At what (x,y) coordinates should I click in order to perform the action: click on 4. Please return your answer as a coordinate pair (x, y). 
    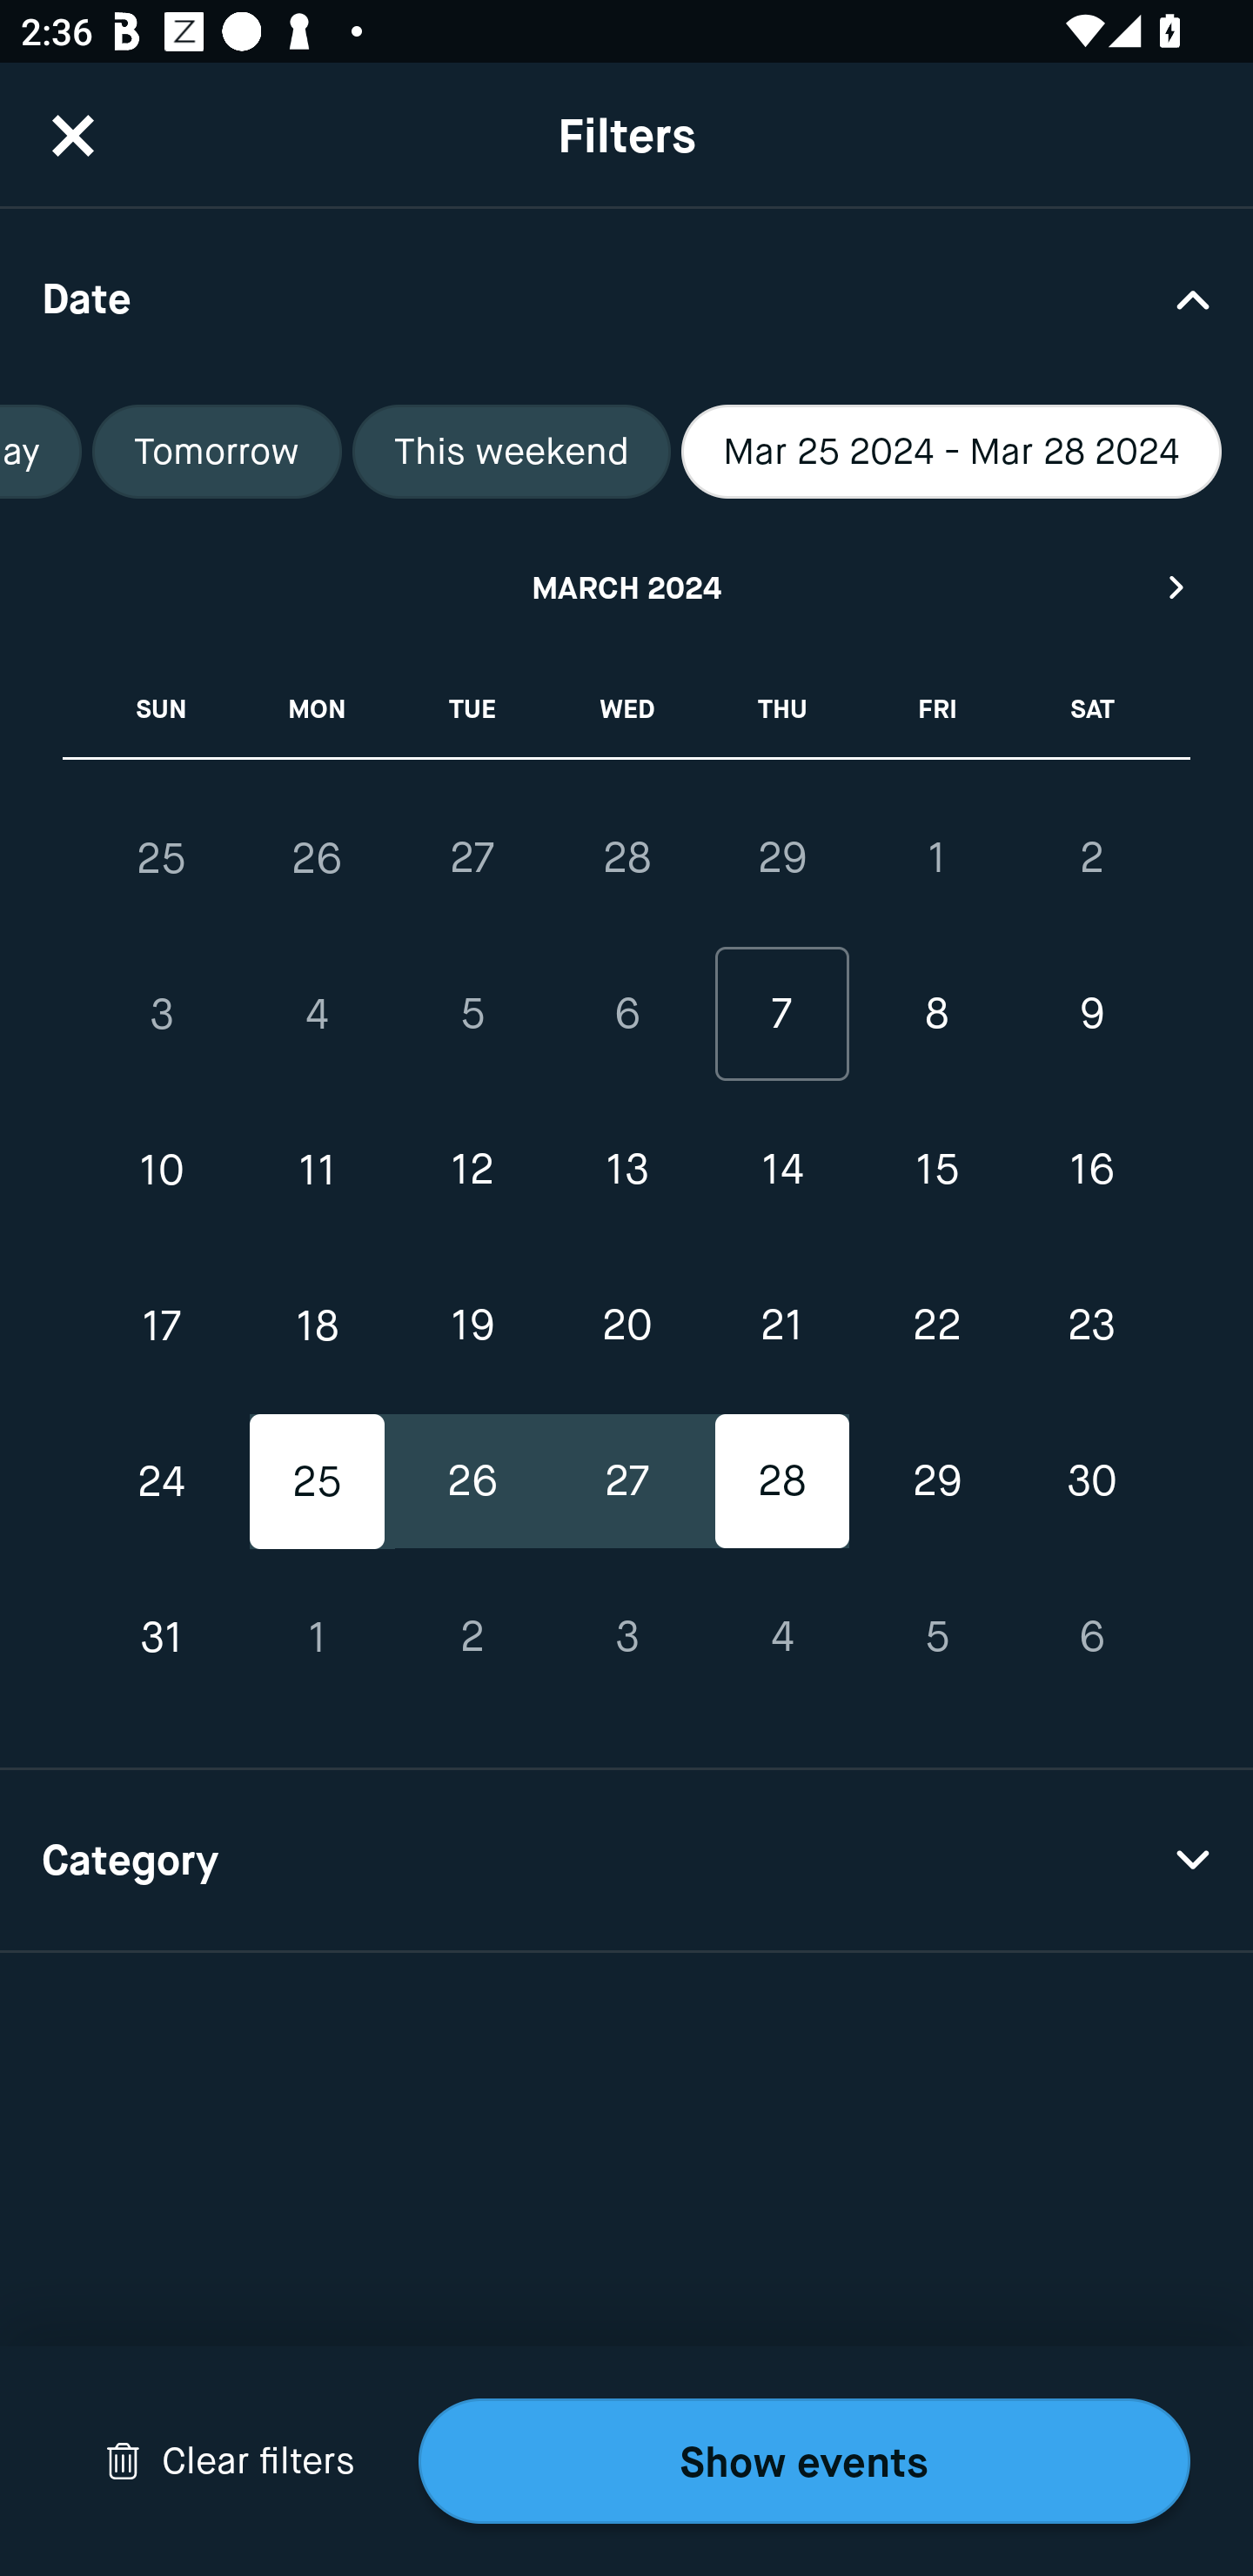
    Looking at the image, I should click on (781, 1636).